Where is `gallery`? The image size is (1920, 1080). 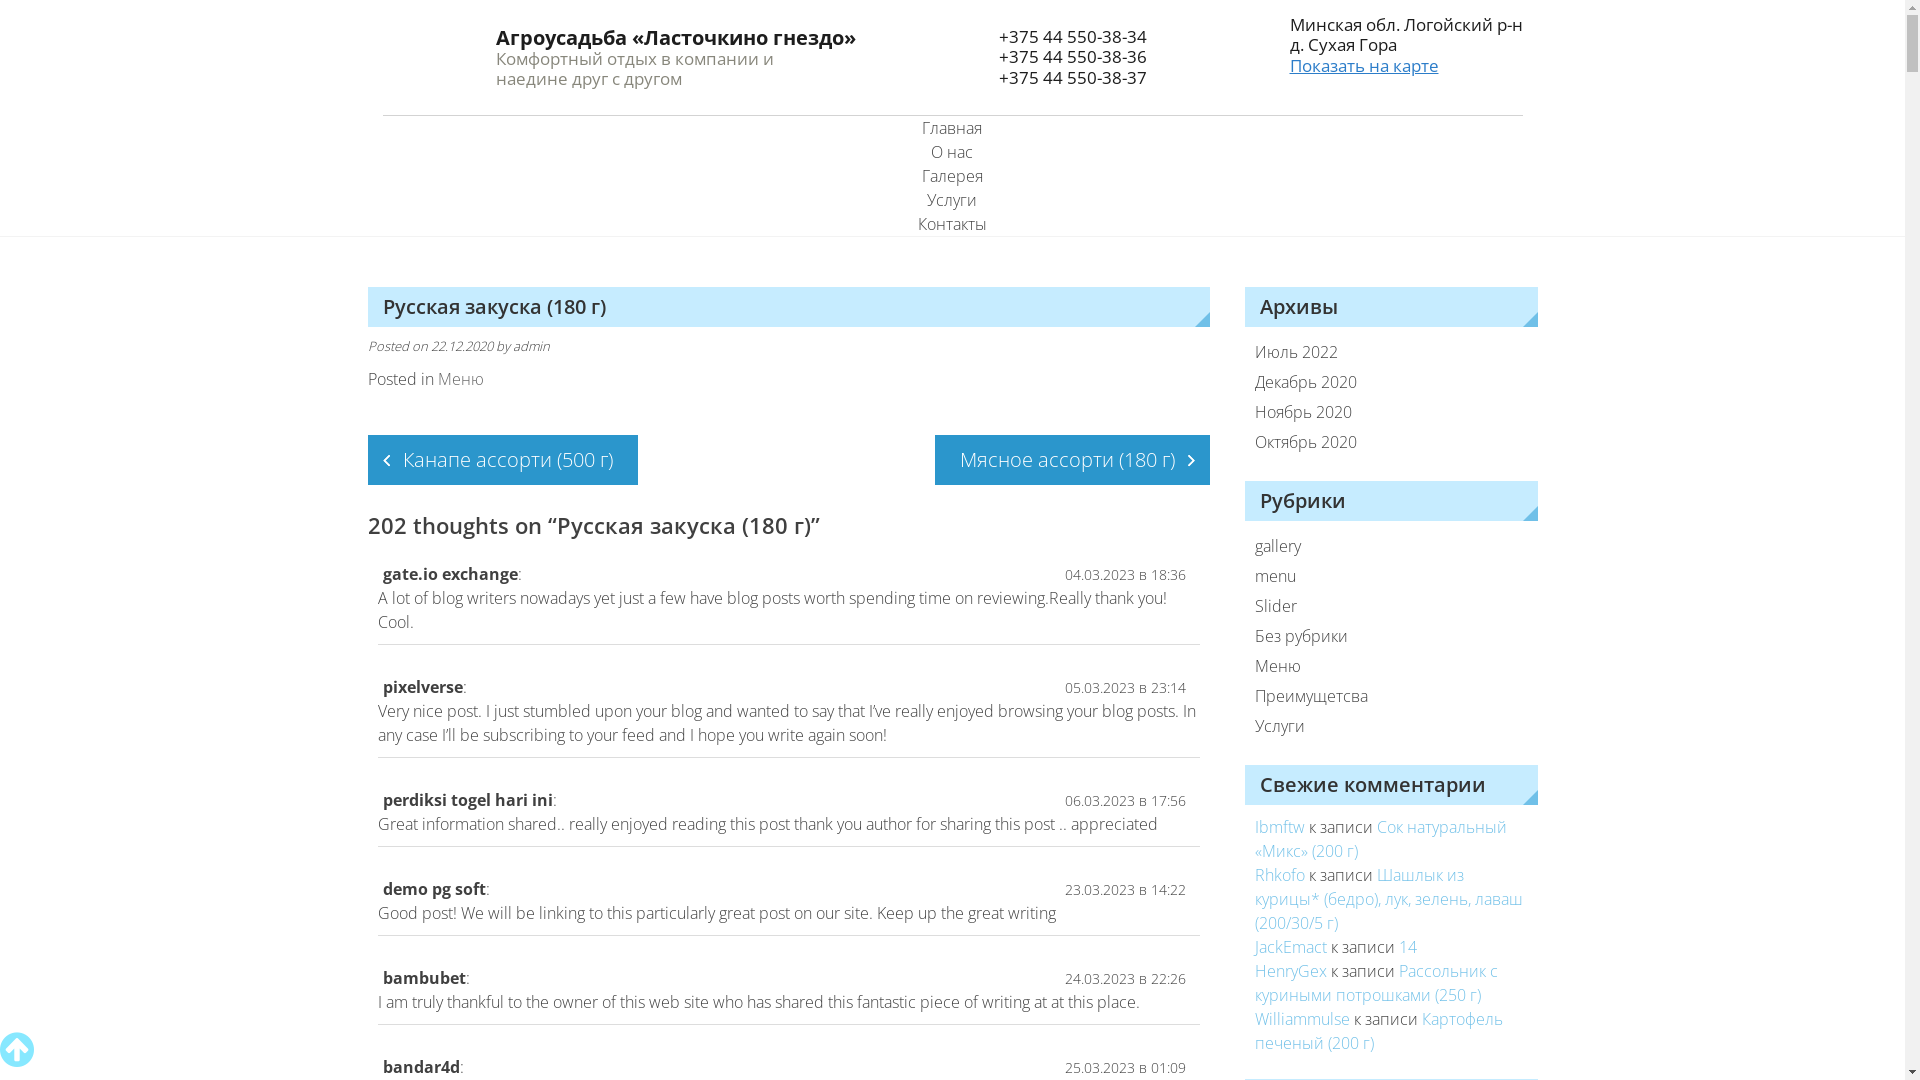 gallery is located at coordinates (1378, 546).